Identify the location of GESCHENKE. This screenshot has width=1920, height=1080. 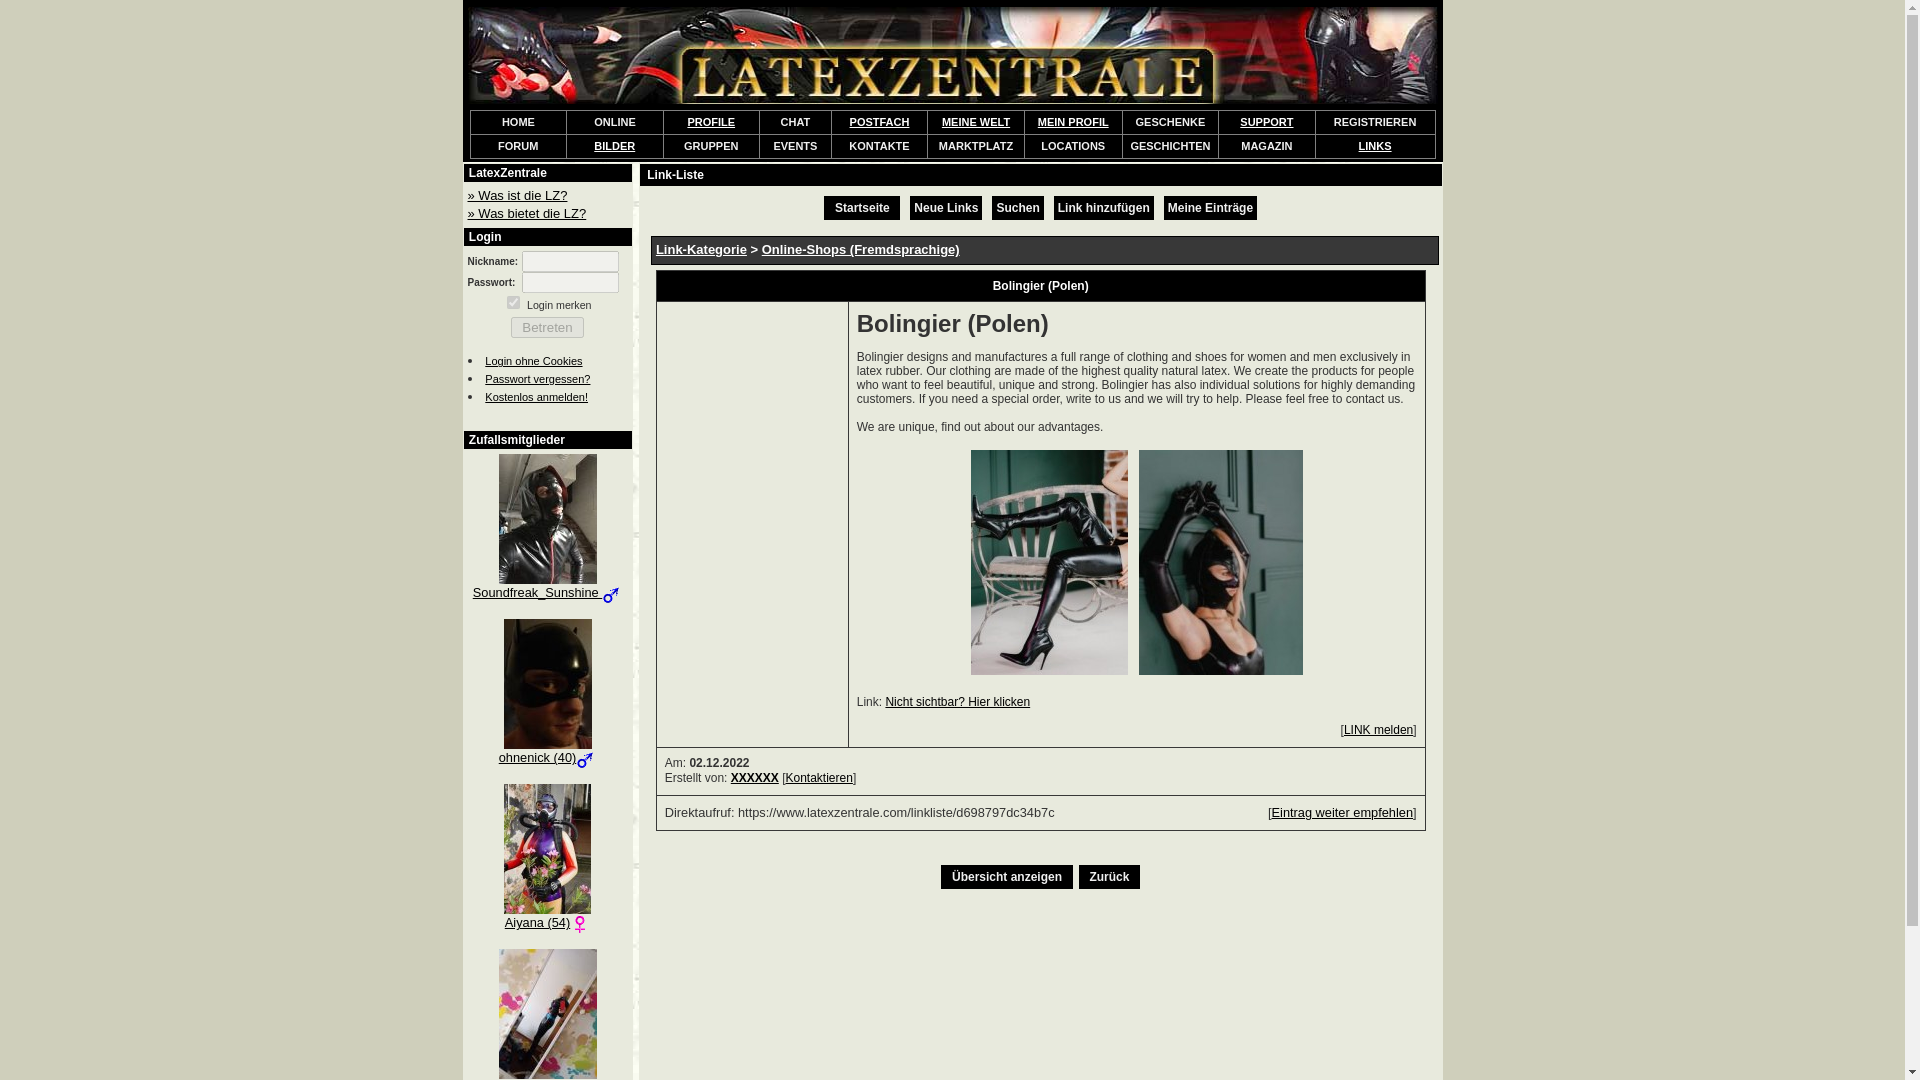
(1170, 121).